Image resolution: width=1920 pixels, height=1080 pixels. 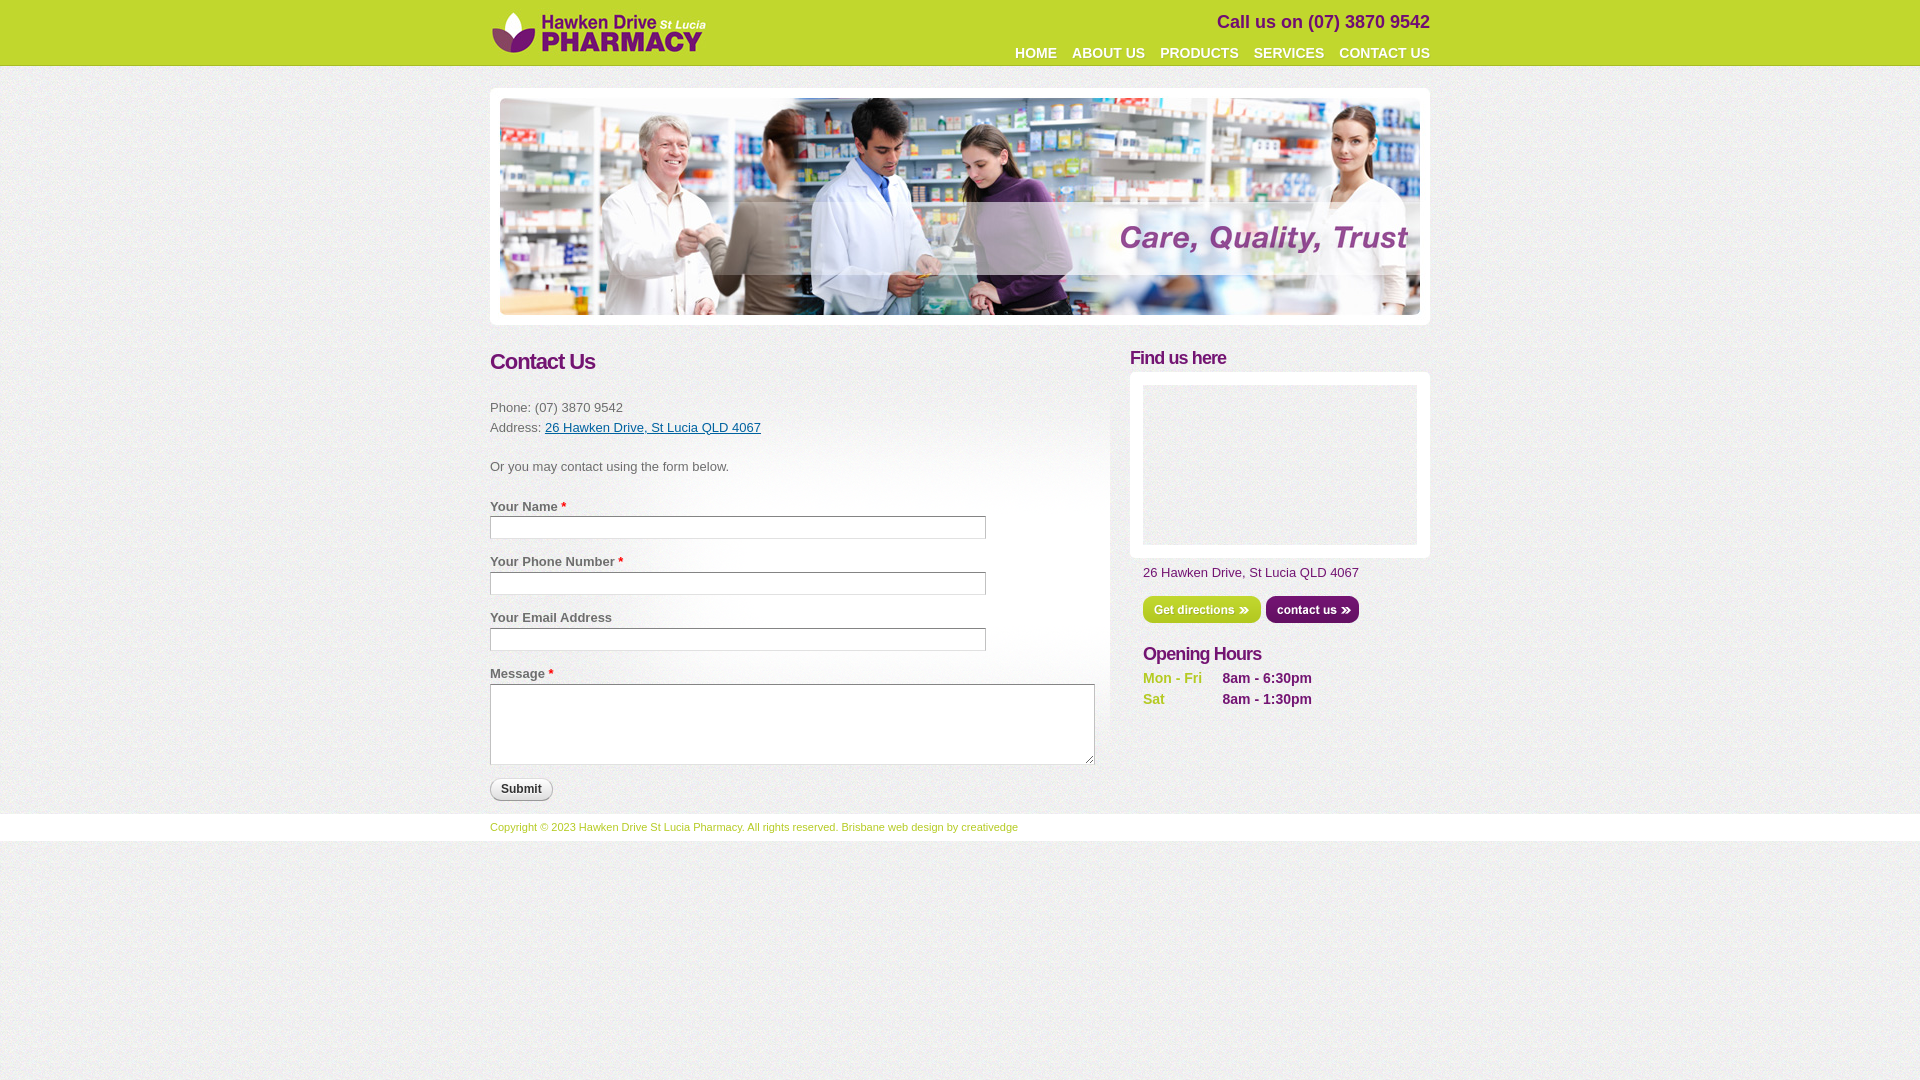 I want to click on 26 Hawken Drive, St Lucia QLD 4067, so click(x=1251, y=572).